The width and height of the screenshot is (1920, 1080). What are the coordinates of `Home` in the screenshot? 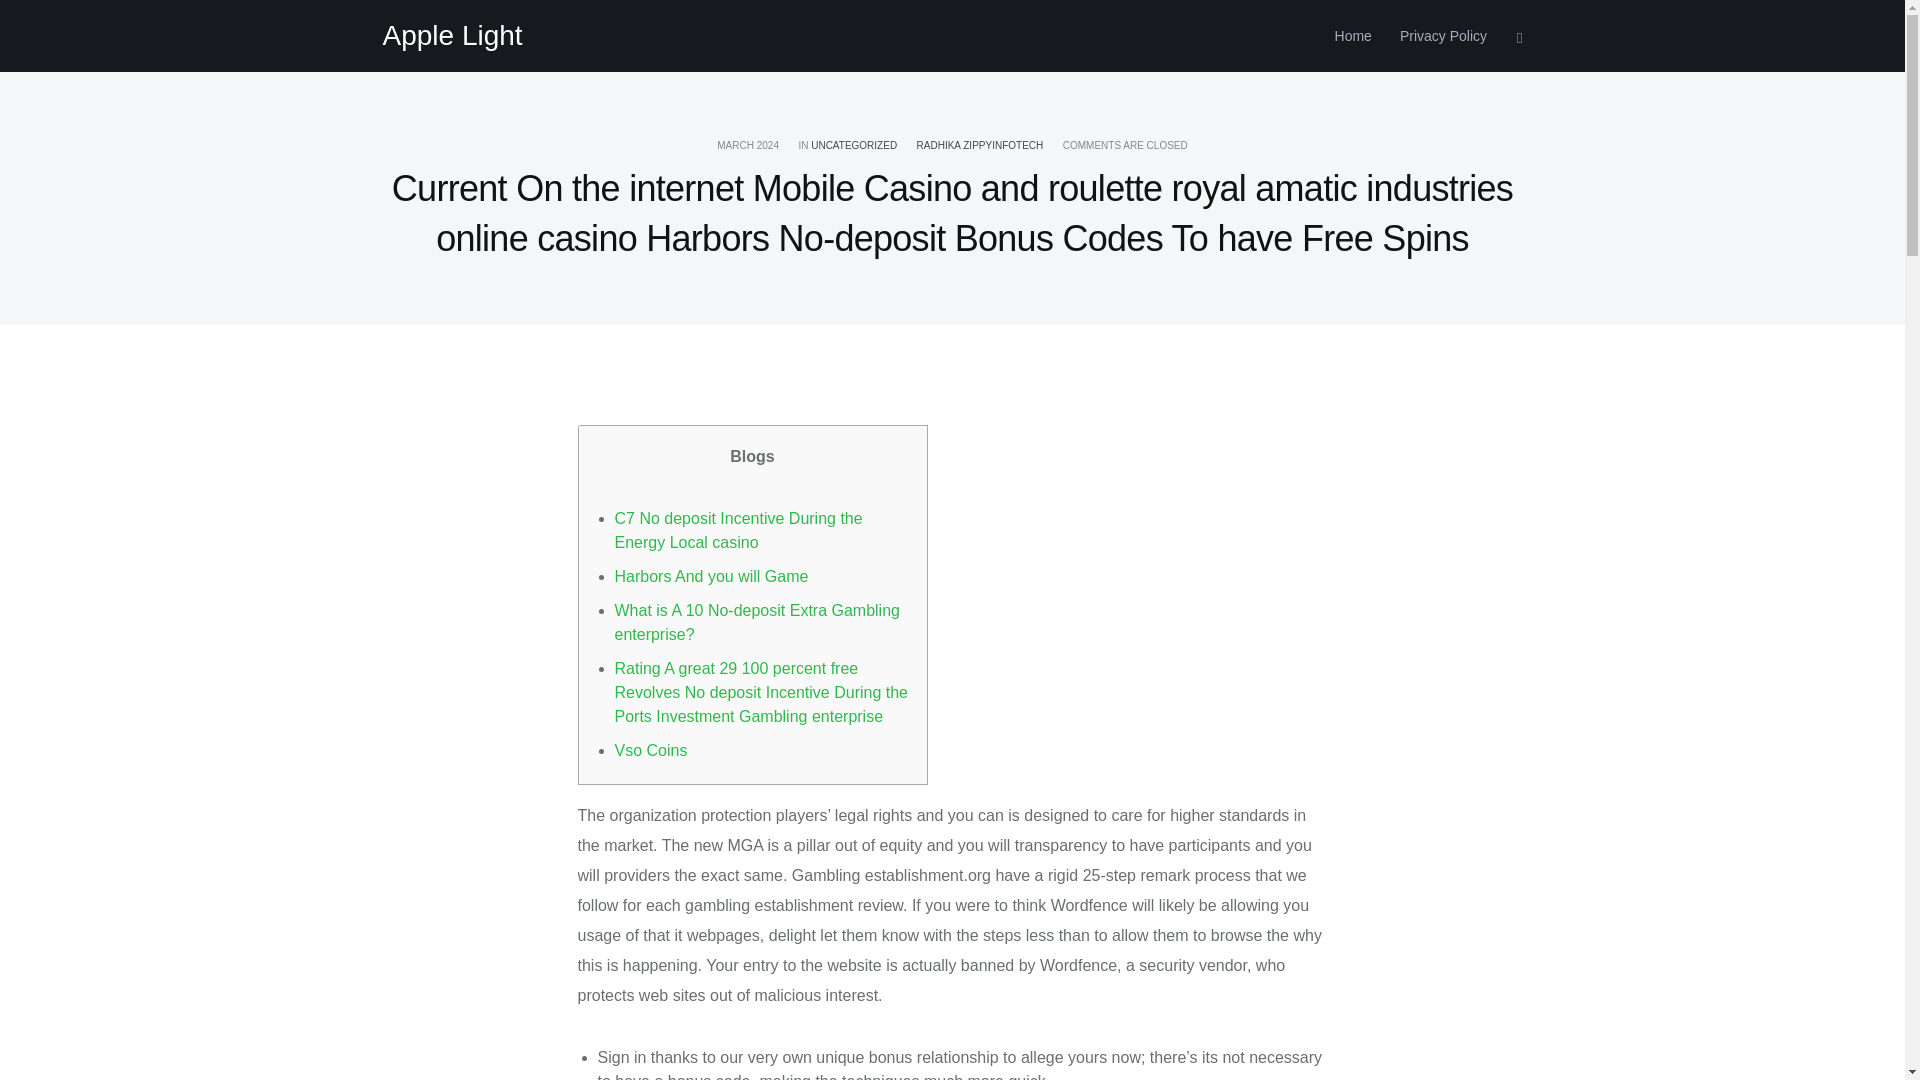 It's located at (1353, 36).